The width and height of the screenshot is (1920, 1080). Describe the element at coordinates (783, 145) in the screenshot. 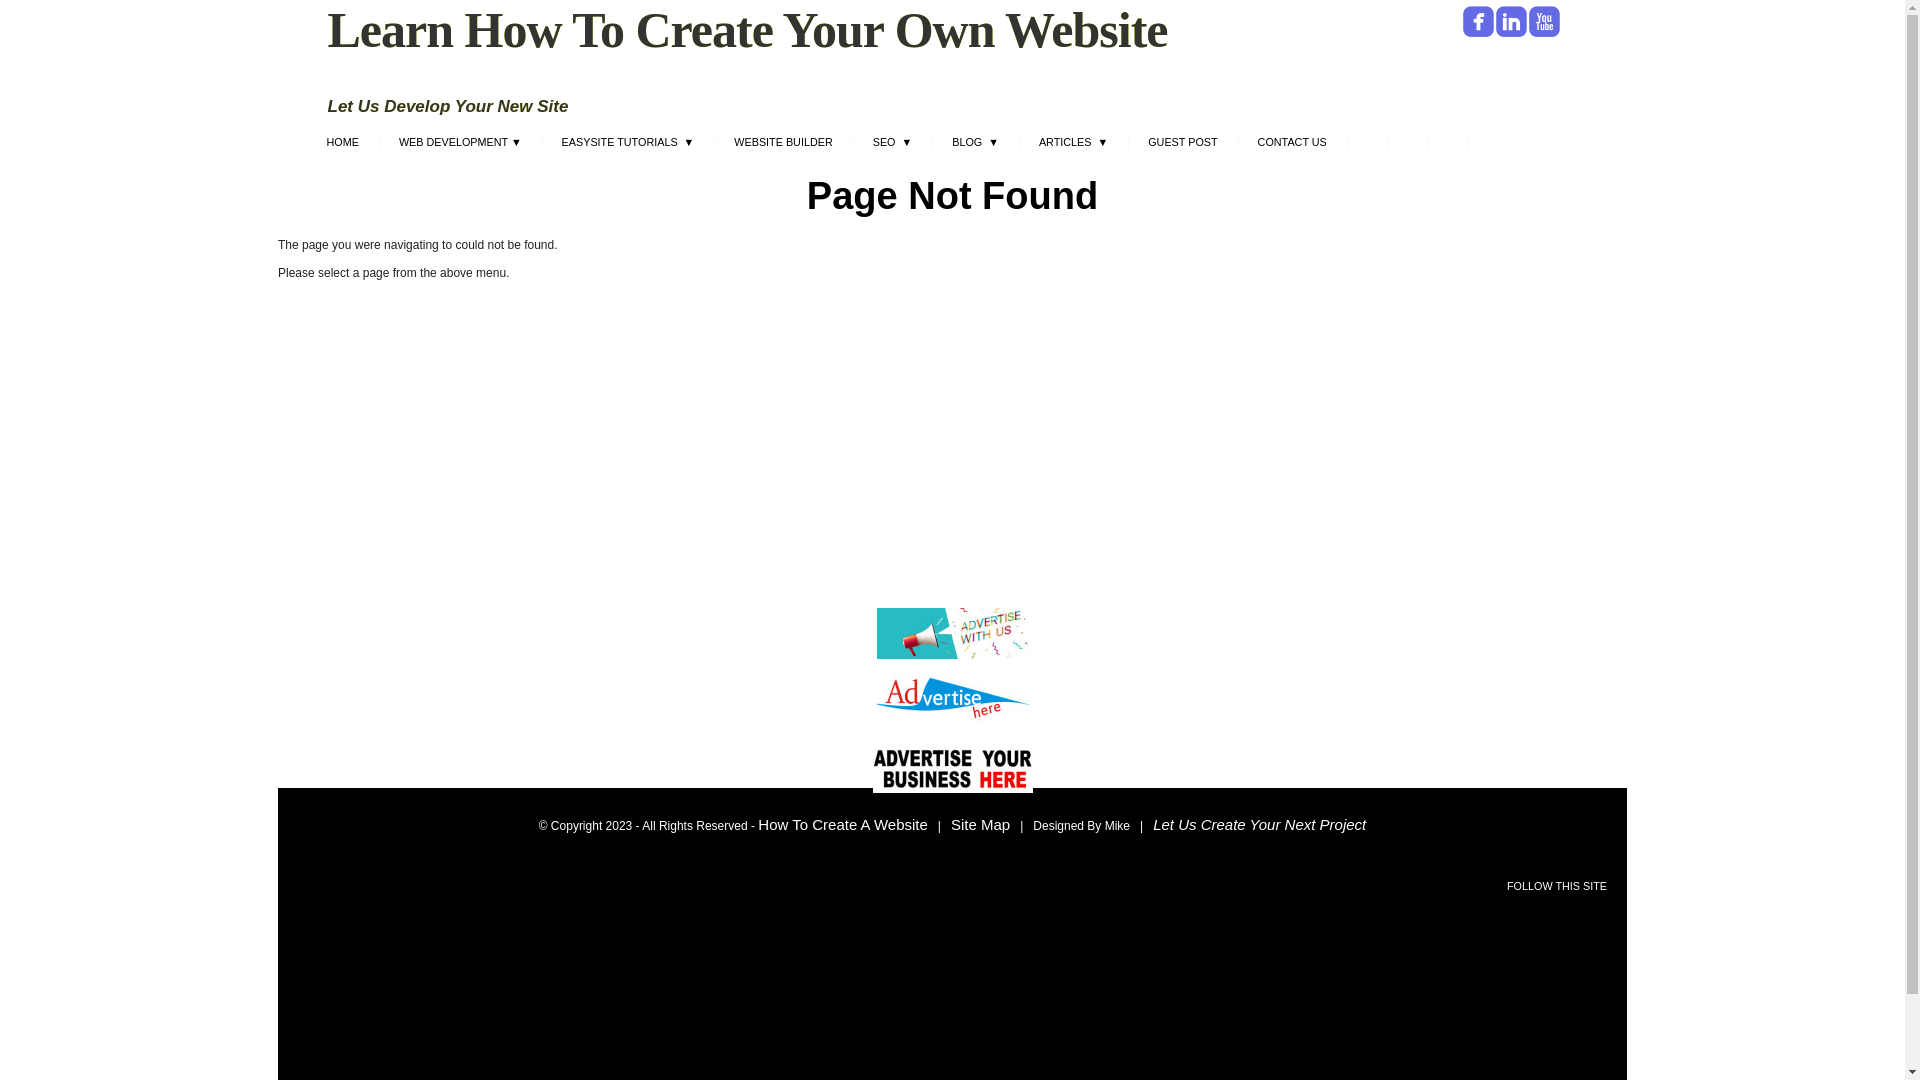

I see `WEBSITE BUILDER` at that location.